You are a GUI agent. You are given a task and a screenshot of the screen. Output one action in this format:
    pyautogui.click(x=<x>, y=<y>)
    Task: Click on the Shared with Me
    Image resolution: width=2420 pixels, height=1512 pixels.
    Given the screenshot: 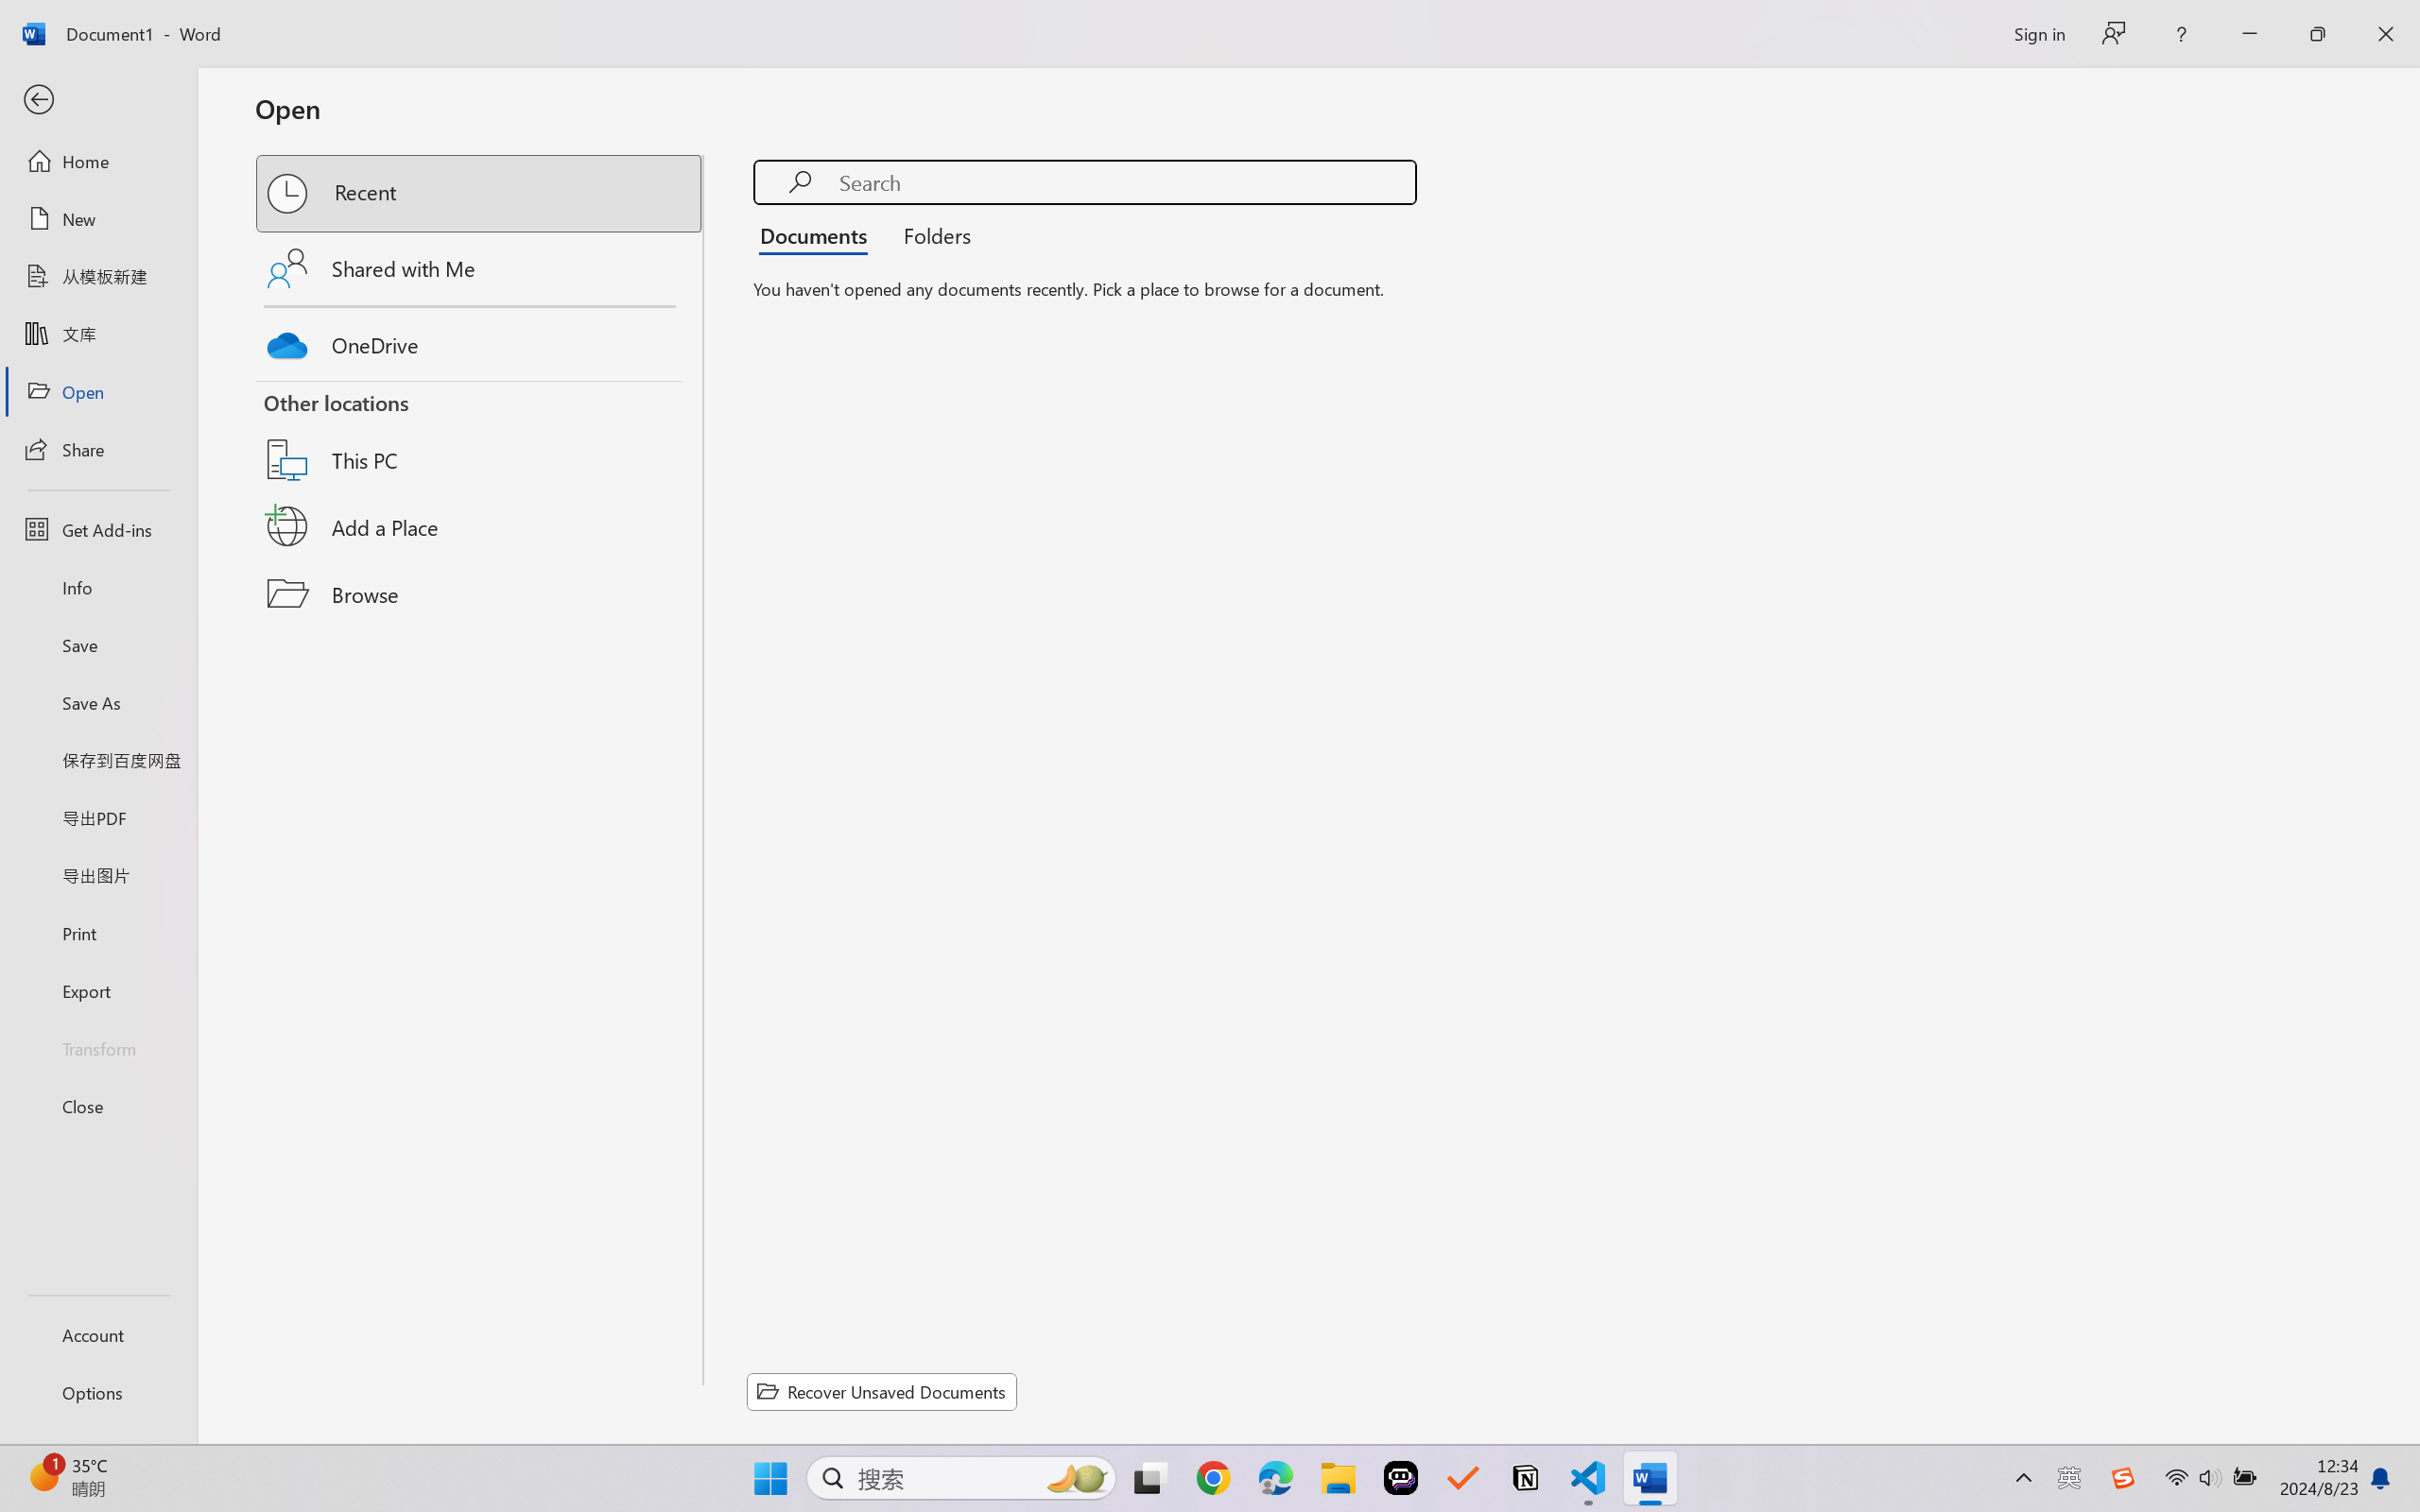 What is the action you would take?
    pyautogui.click(x=480, y=268)
    